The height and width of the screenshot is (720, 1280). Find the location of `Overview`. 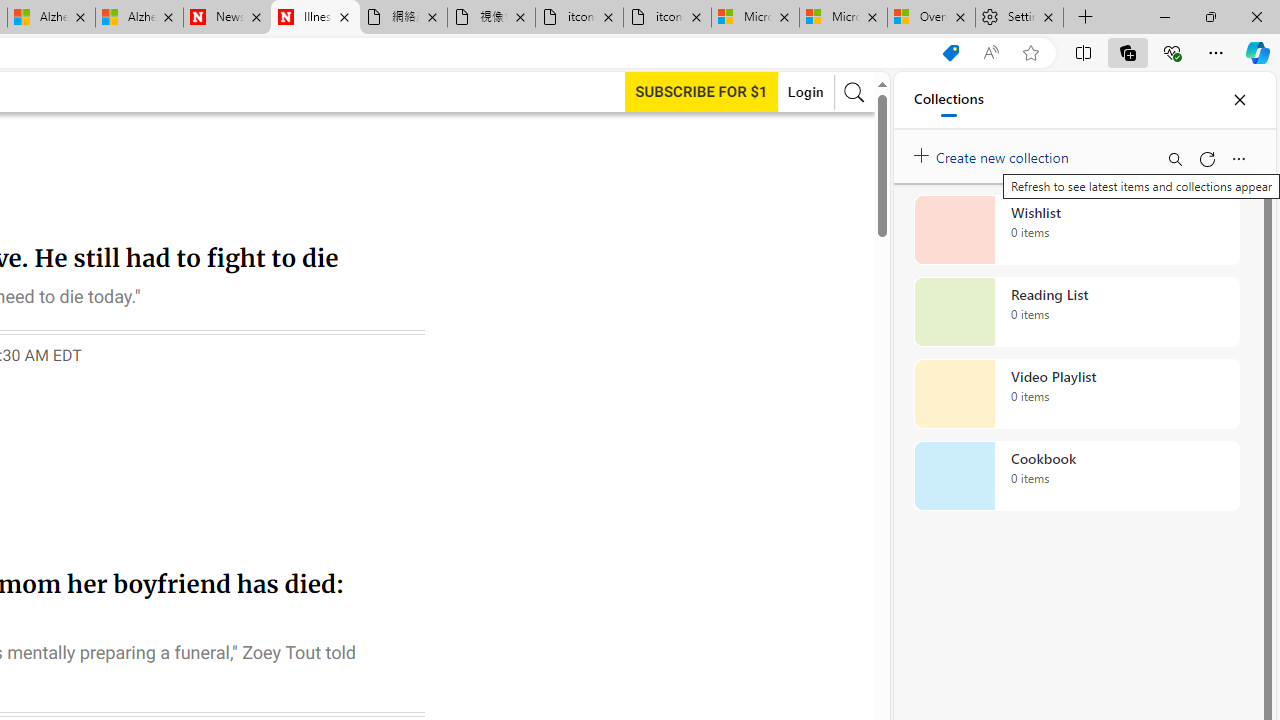

Overview is located at coordinates (932, 18).